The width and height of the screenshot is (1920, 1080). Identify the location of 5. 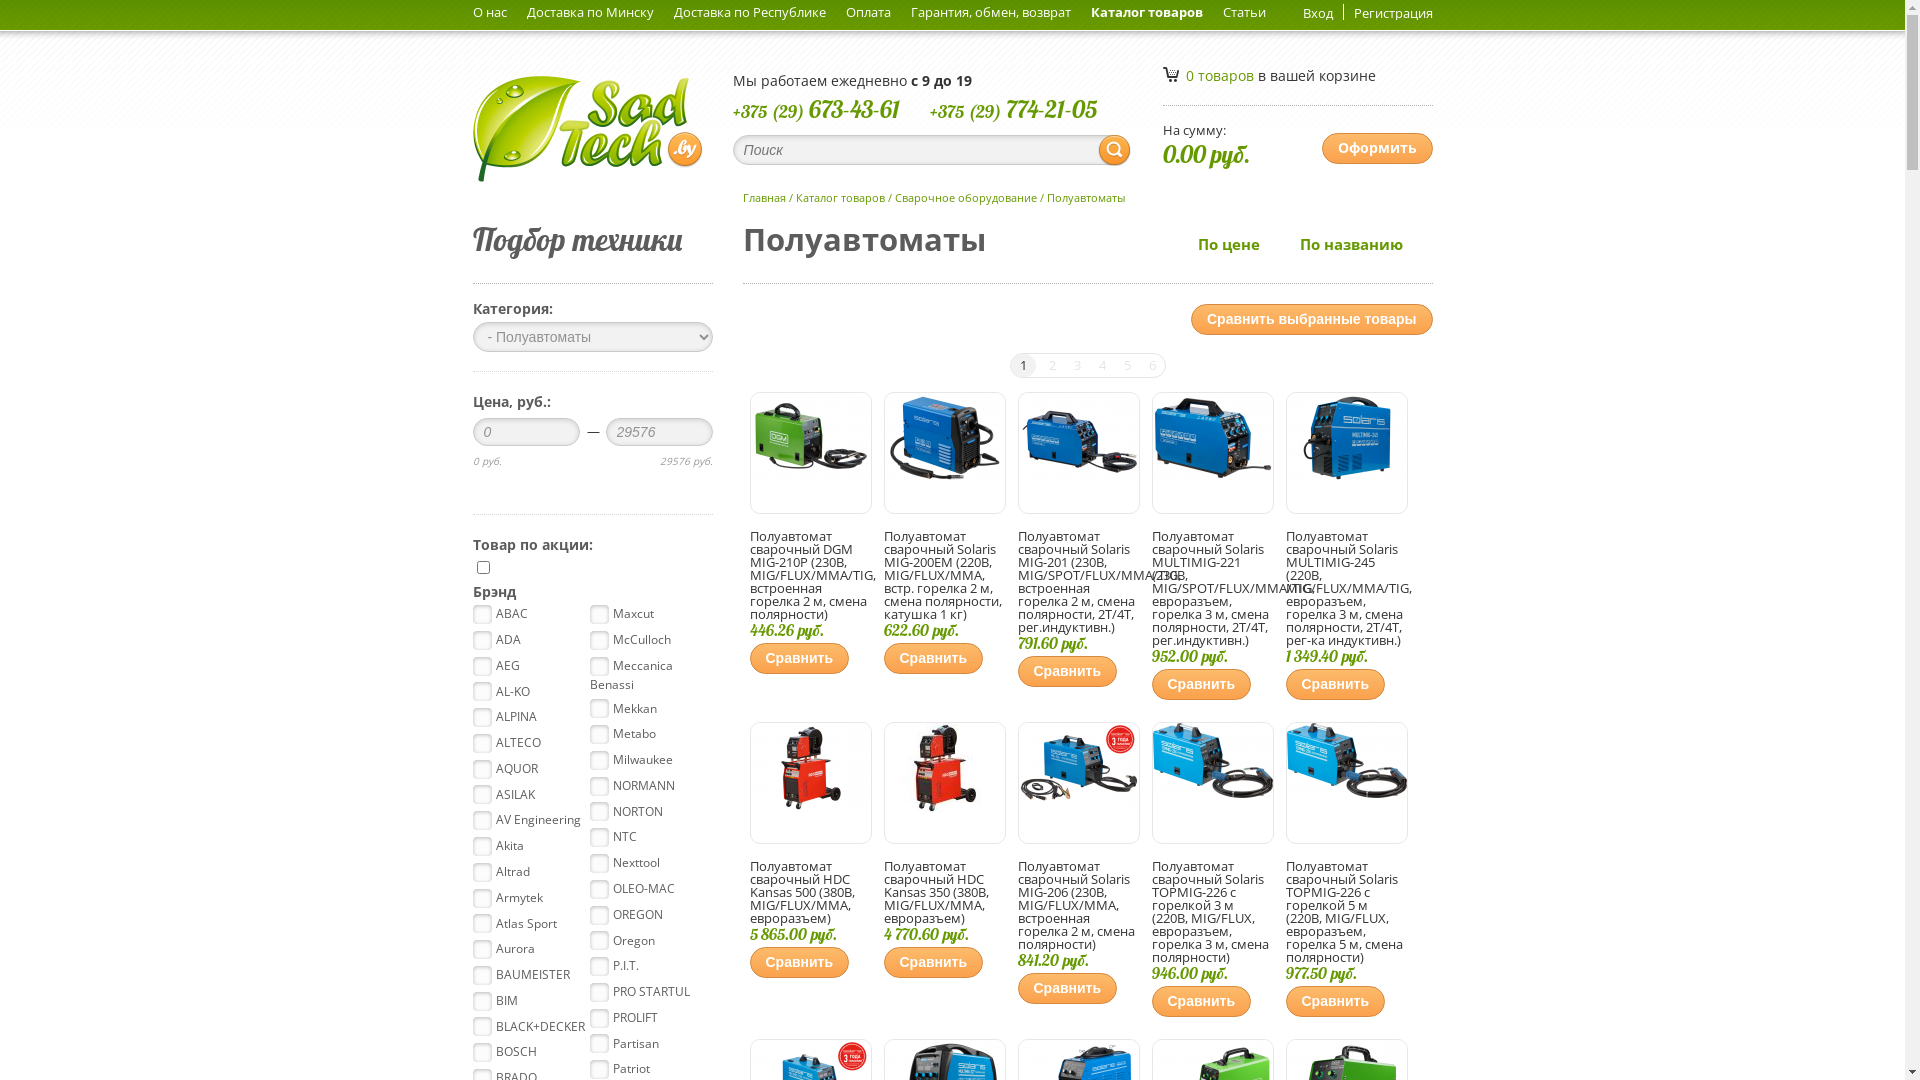
(1126, 366).